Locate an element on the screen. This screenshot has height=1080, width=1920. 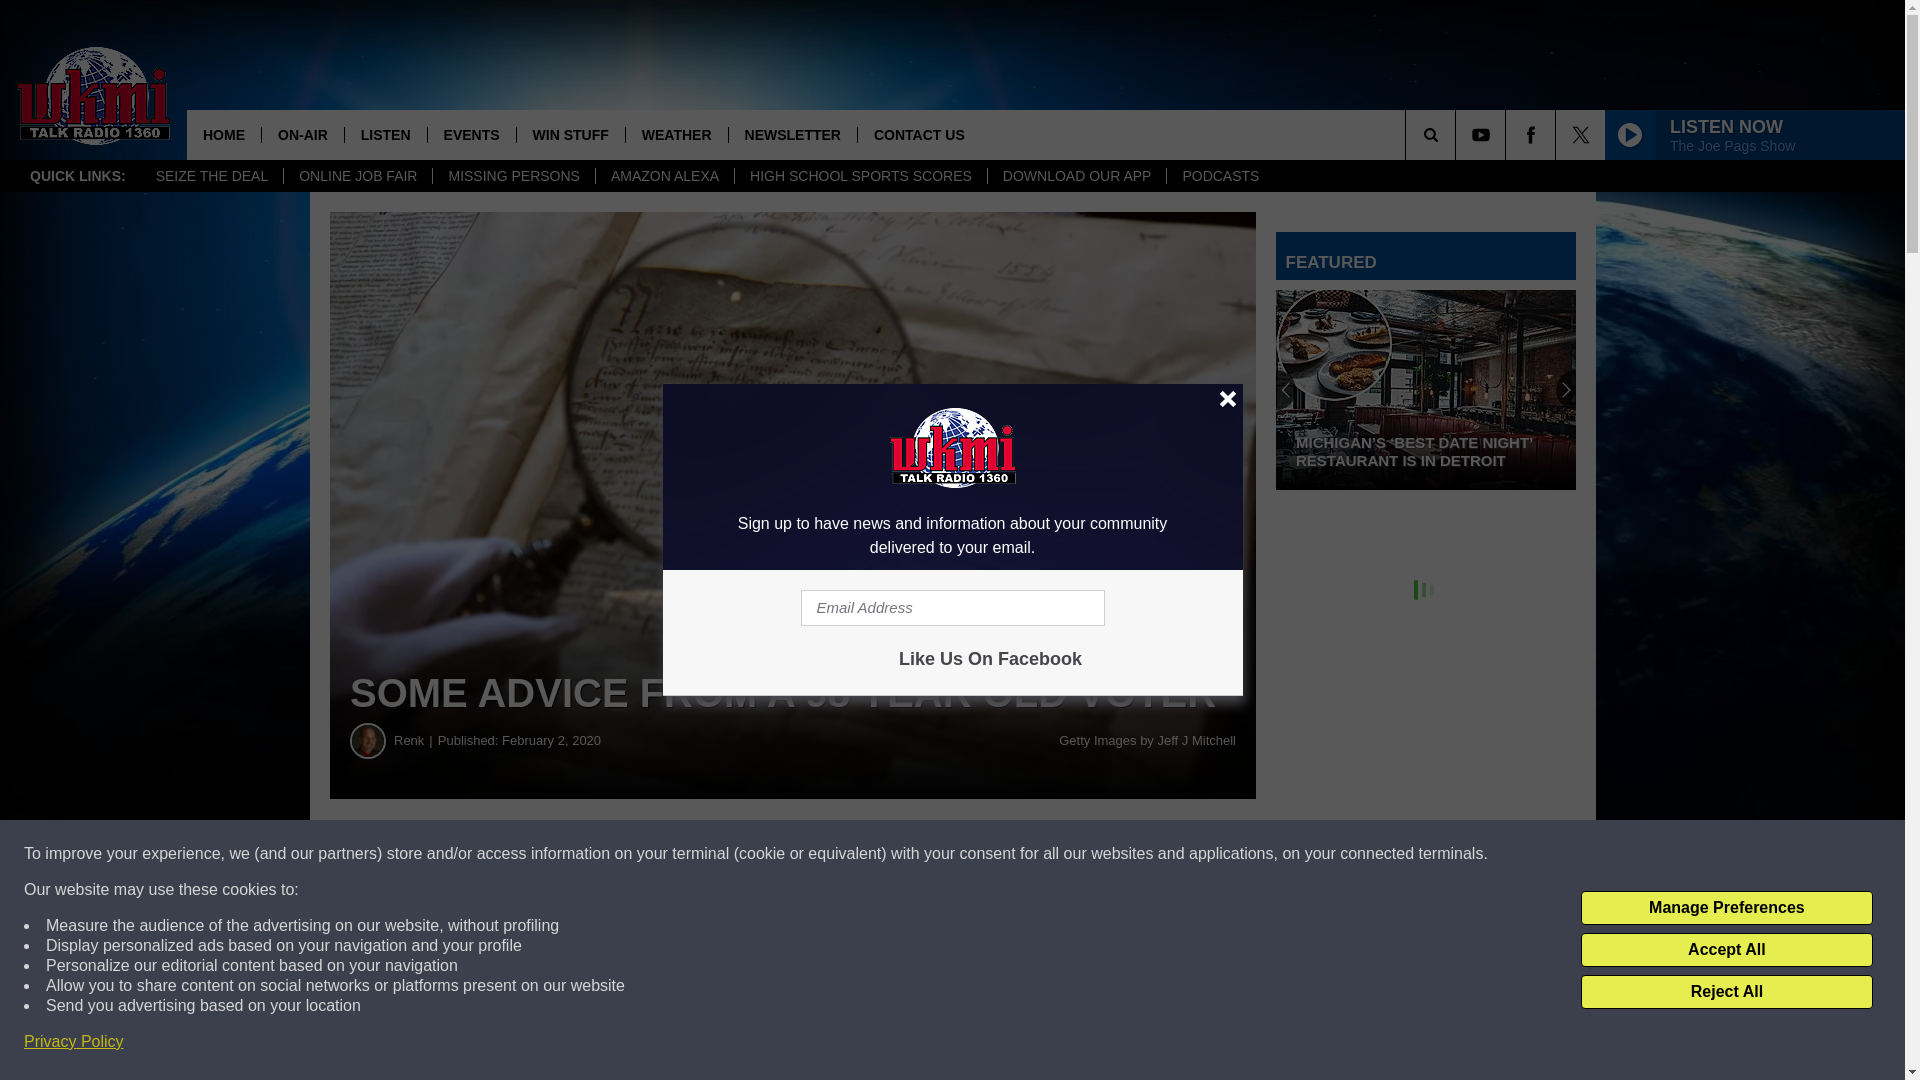
QUICK LINKS: is located at coordinates (78, 176).